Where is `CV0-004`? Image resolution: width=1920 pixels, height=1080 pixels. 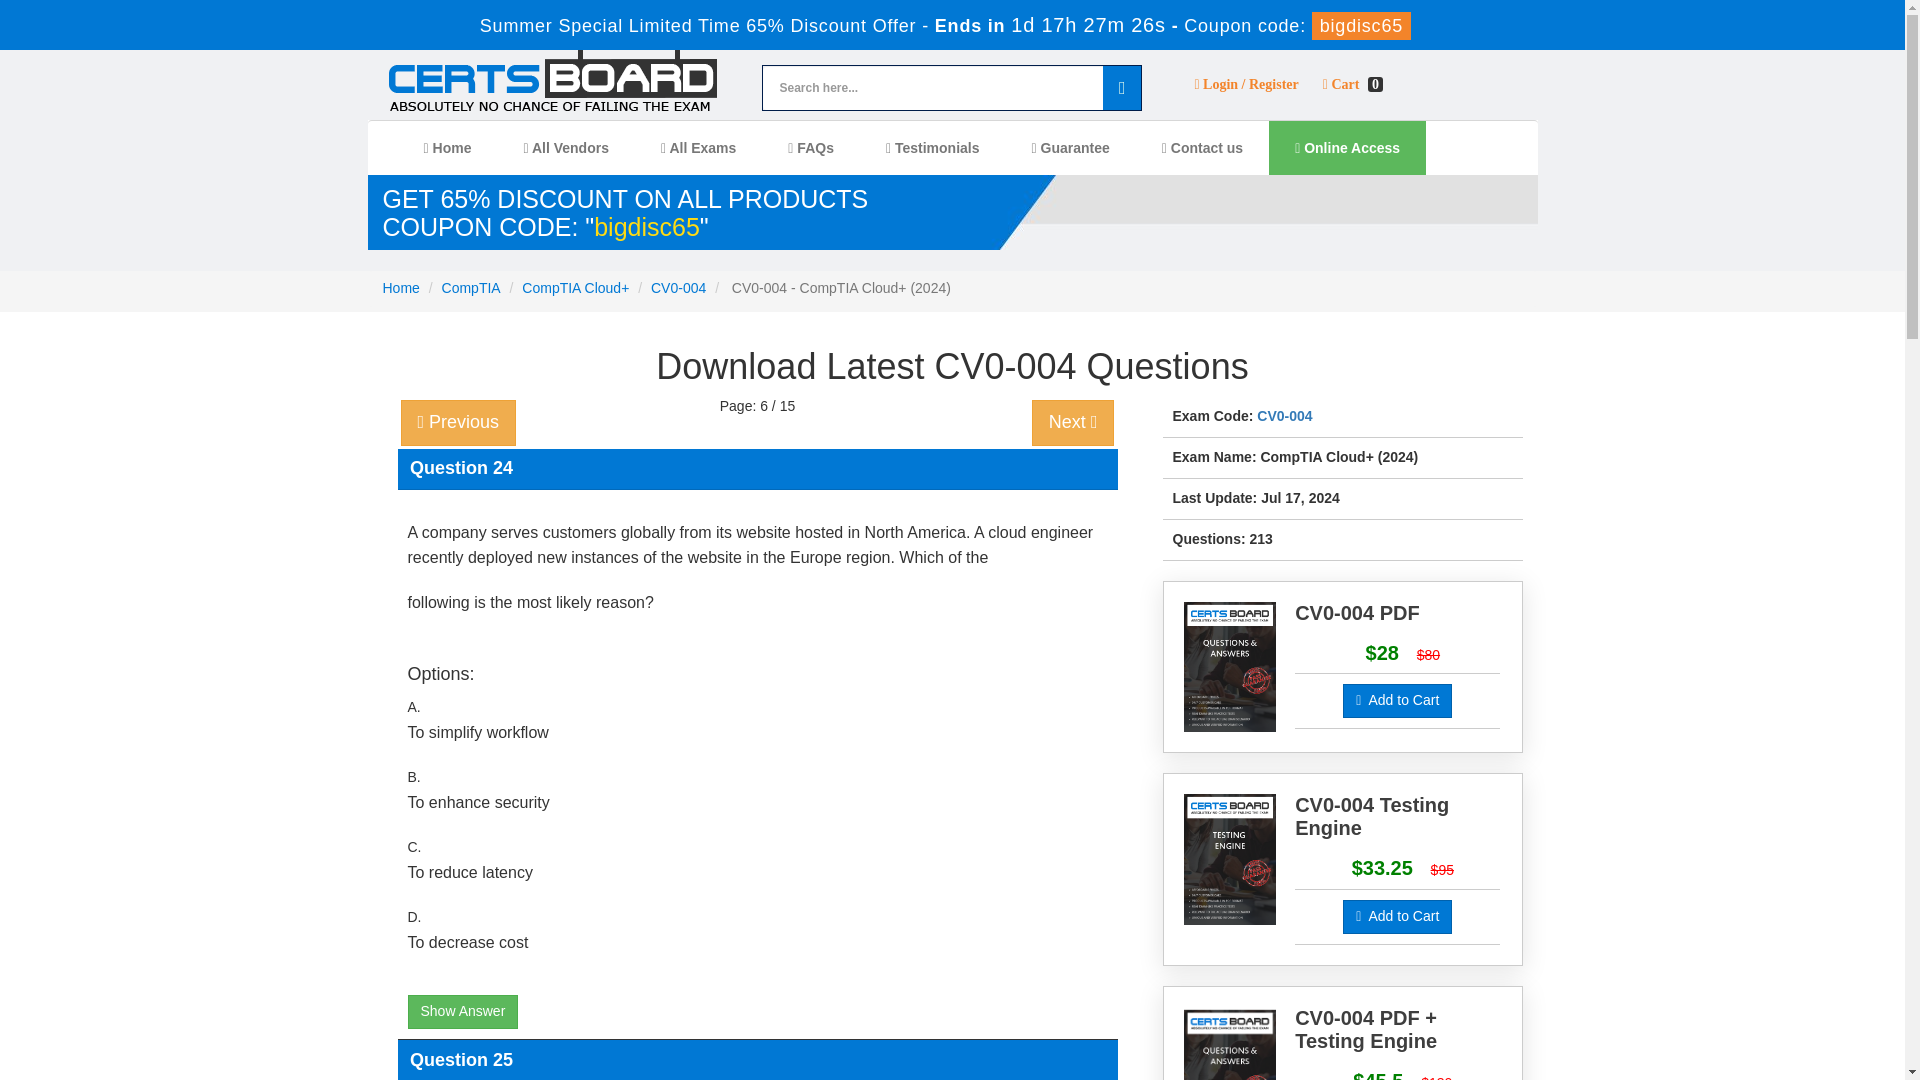 CV0-004 is located at coordinates (1284, 416).